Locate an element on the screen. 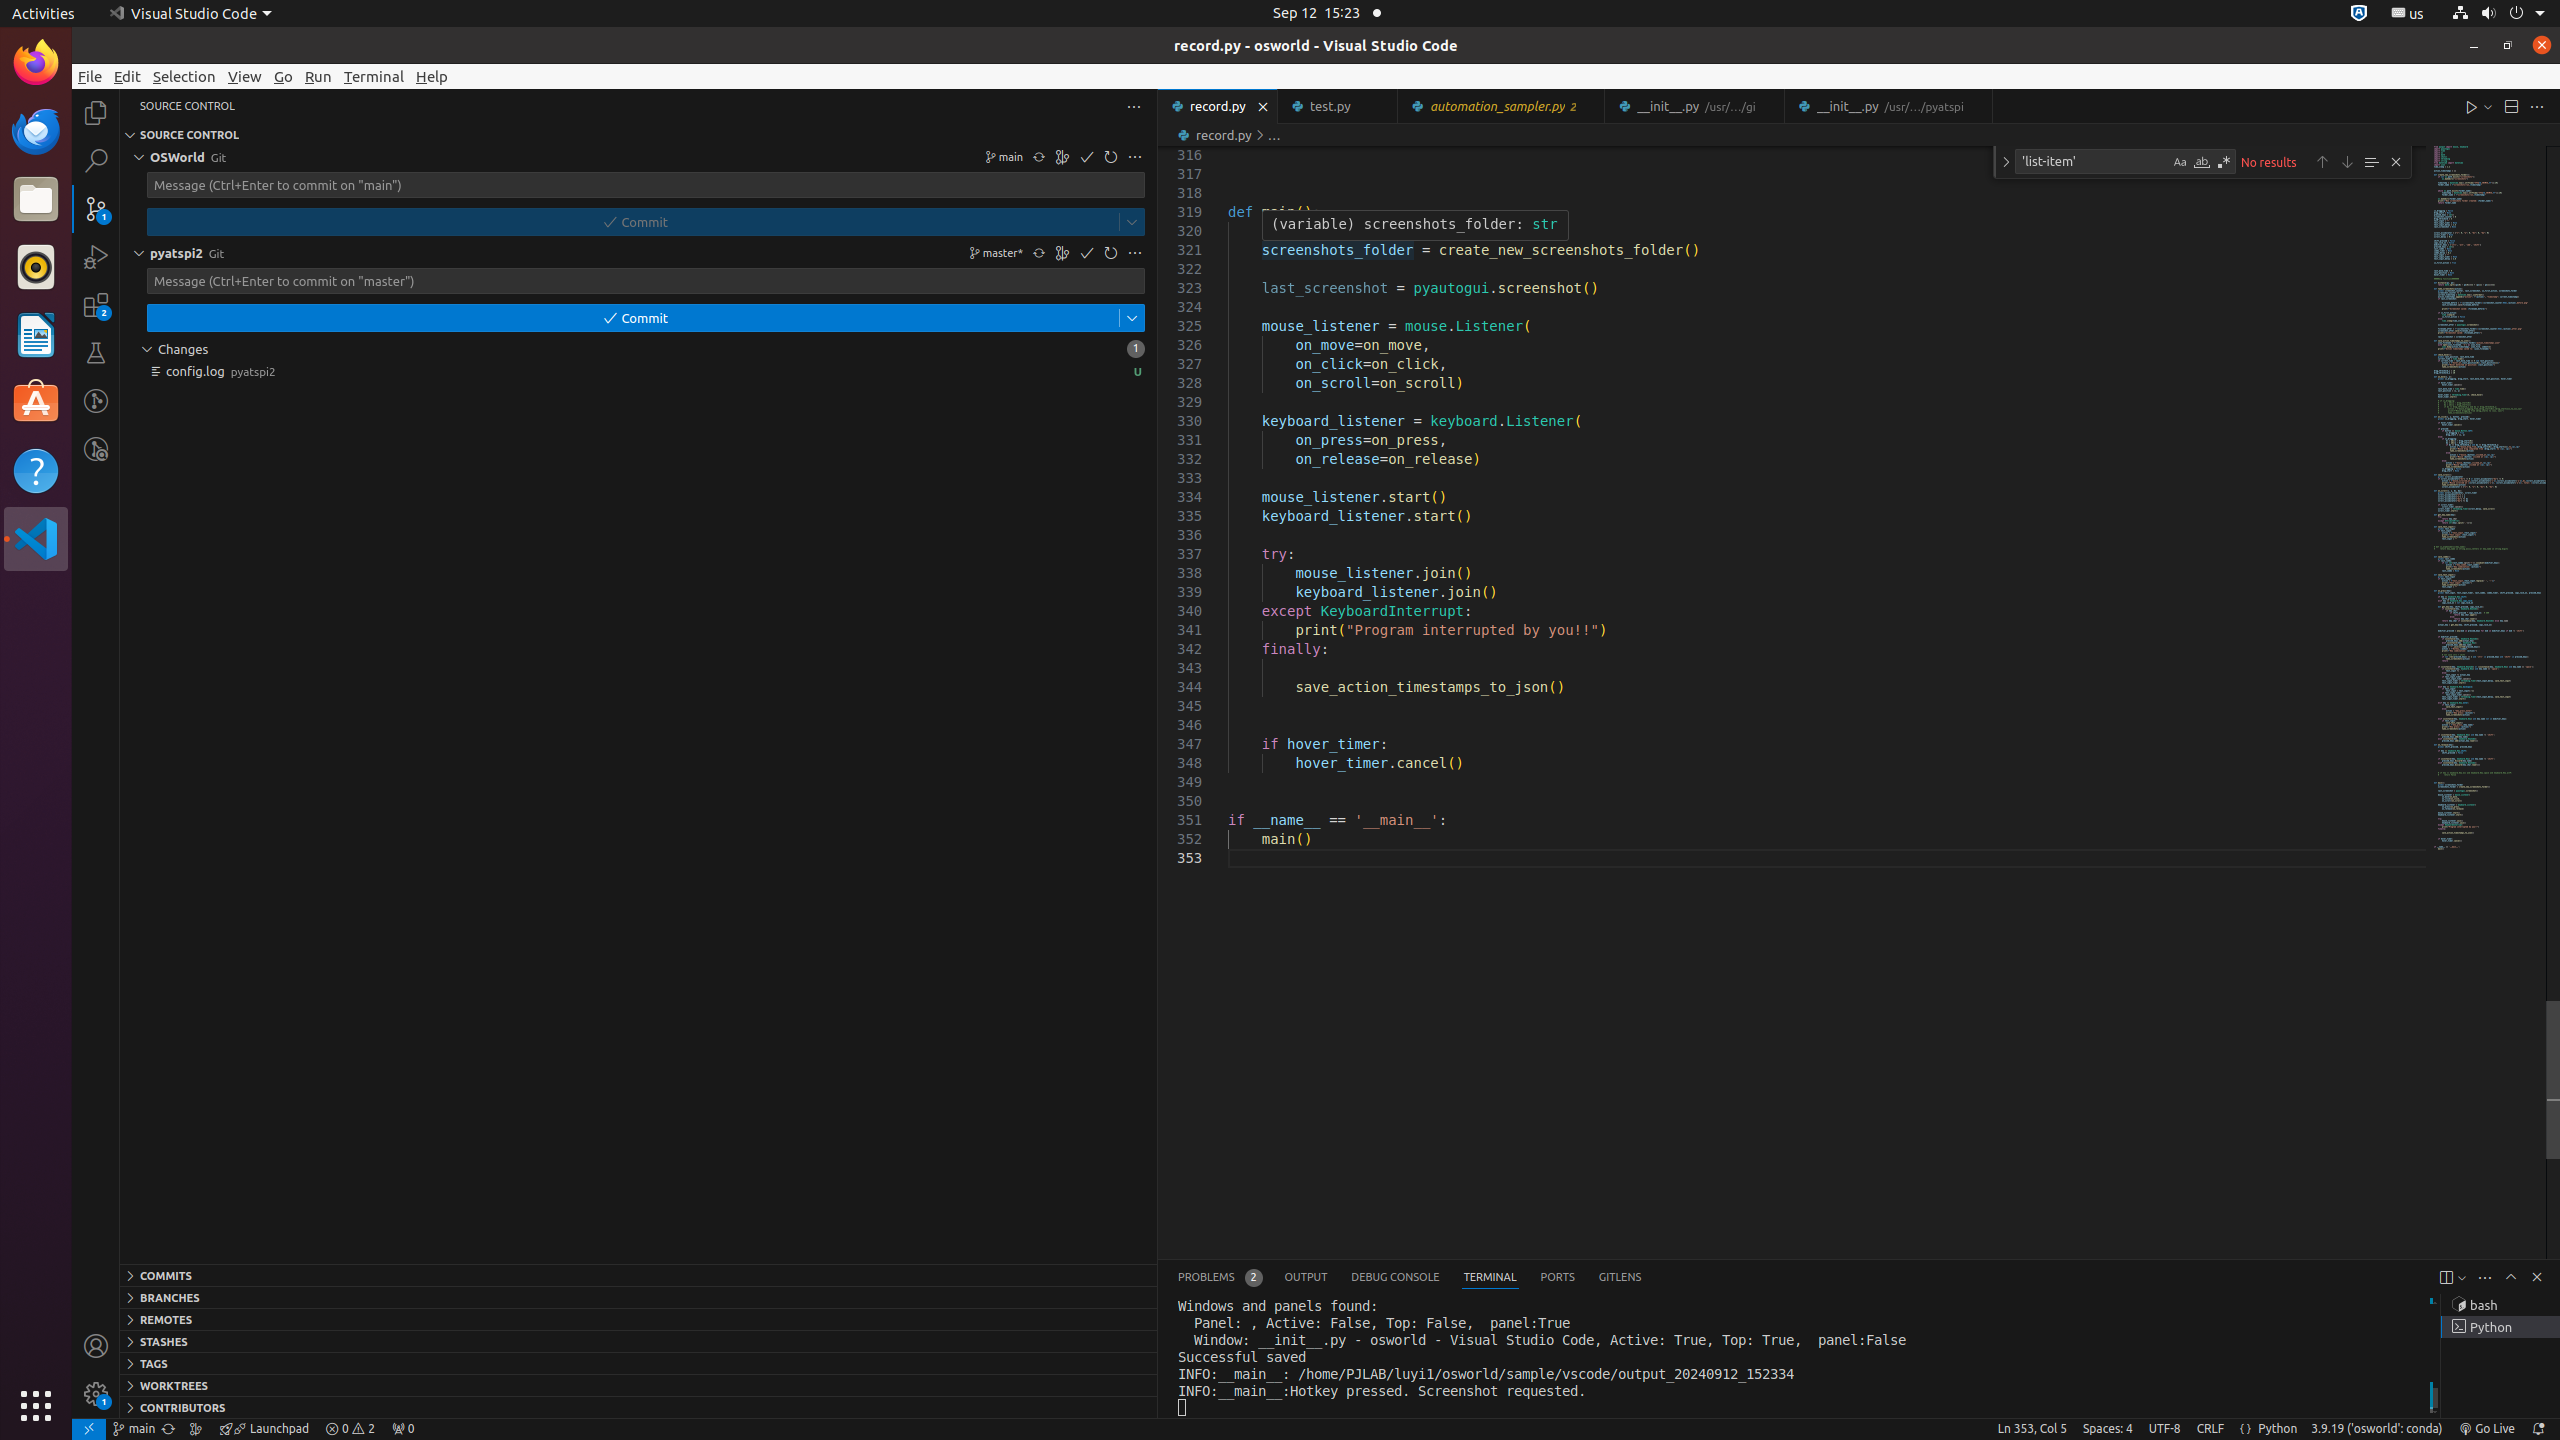 The image size is (2560, 1440). main, Checkout Branch/Tag... is located at coordinates (1002, 157).